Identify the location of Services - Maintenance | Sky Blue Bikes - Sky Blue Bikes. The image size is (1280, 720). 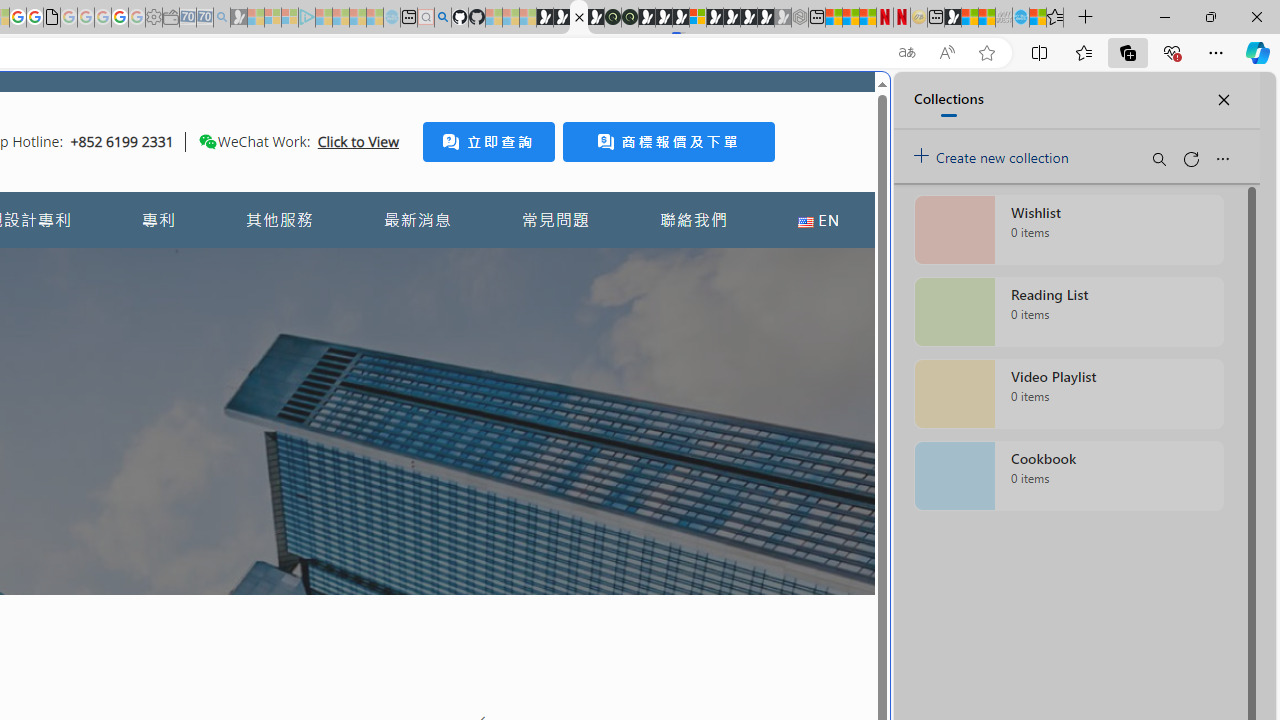
(1020, 18).